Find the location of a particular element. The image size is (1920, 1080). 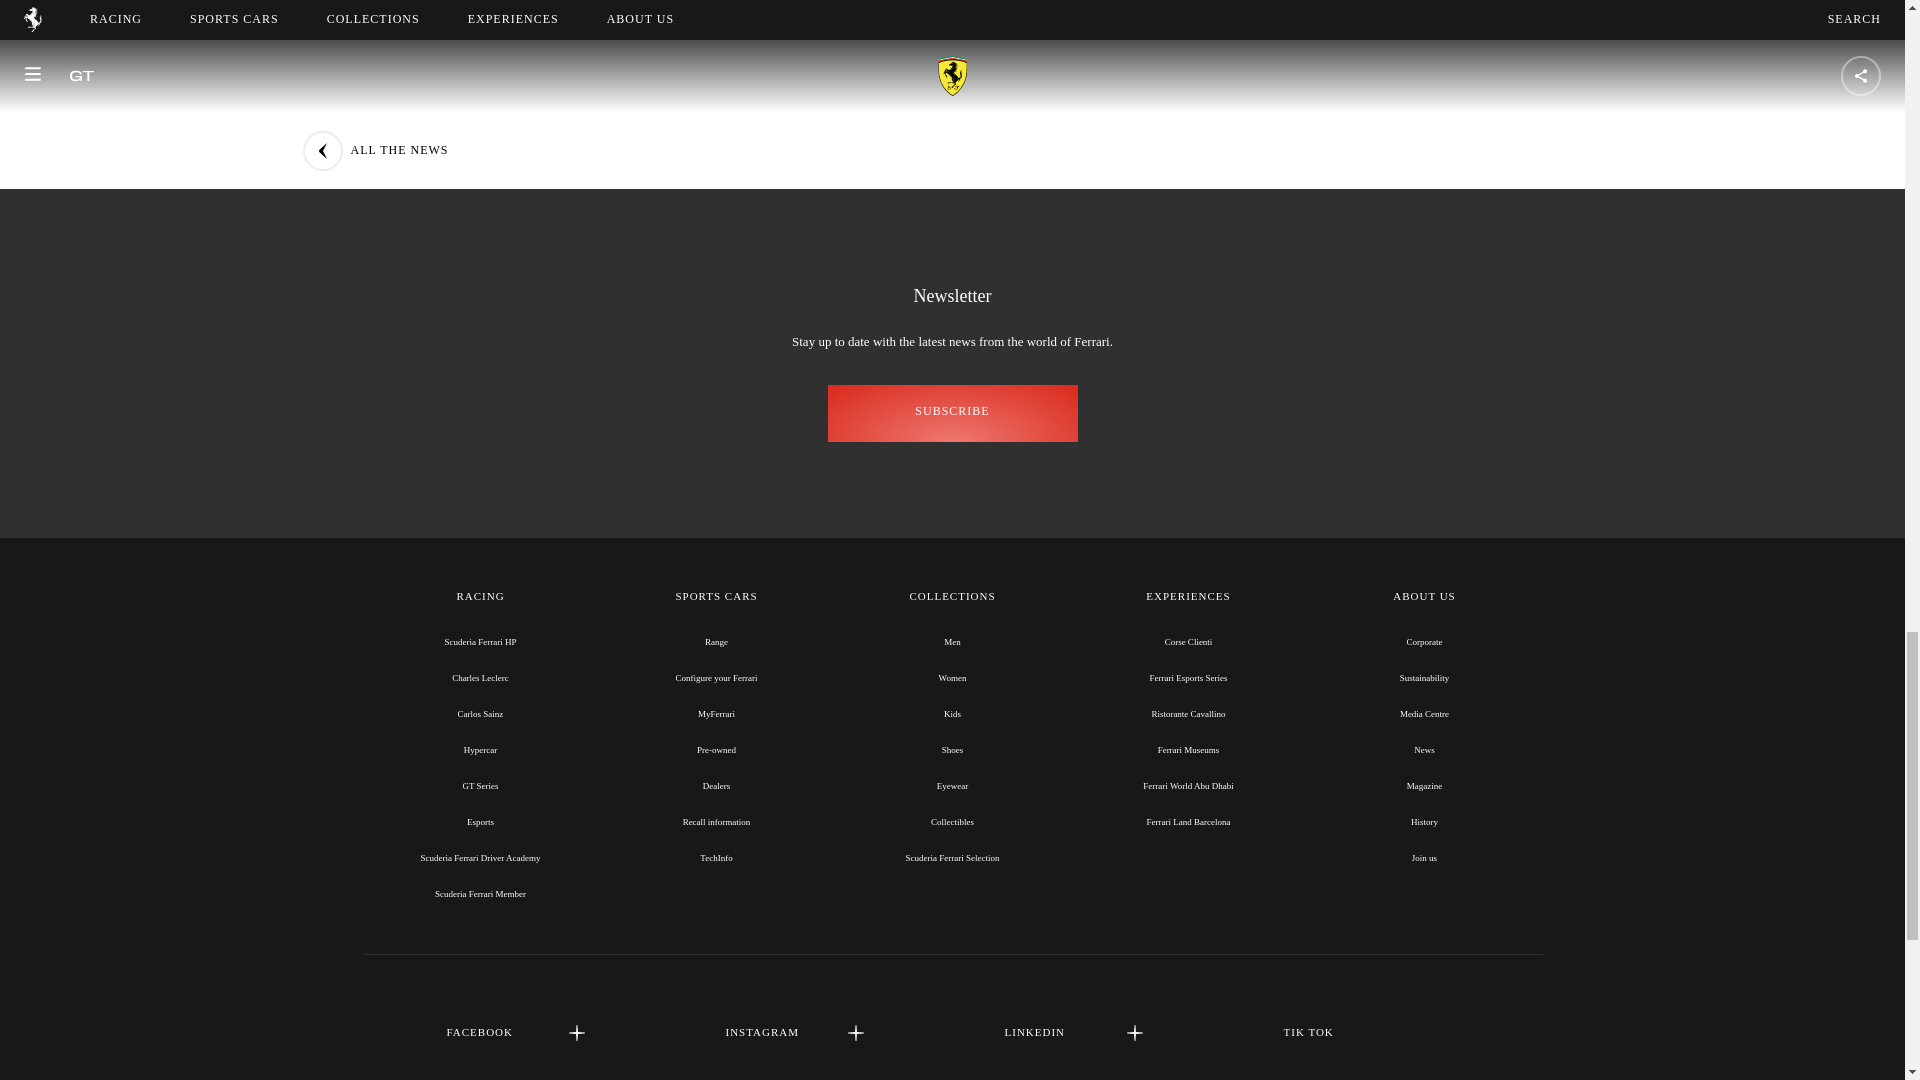

MyFerrari is located at coordinates (716, 714).